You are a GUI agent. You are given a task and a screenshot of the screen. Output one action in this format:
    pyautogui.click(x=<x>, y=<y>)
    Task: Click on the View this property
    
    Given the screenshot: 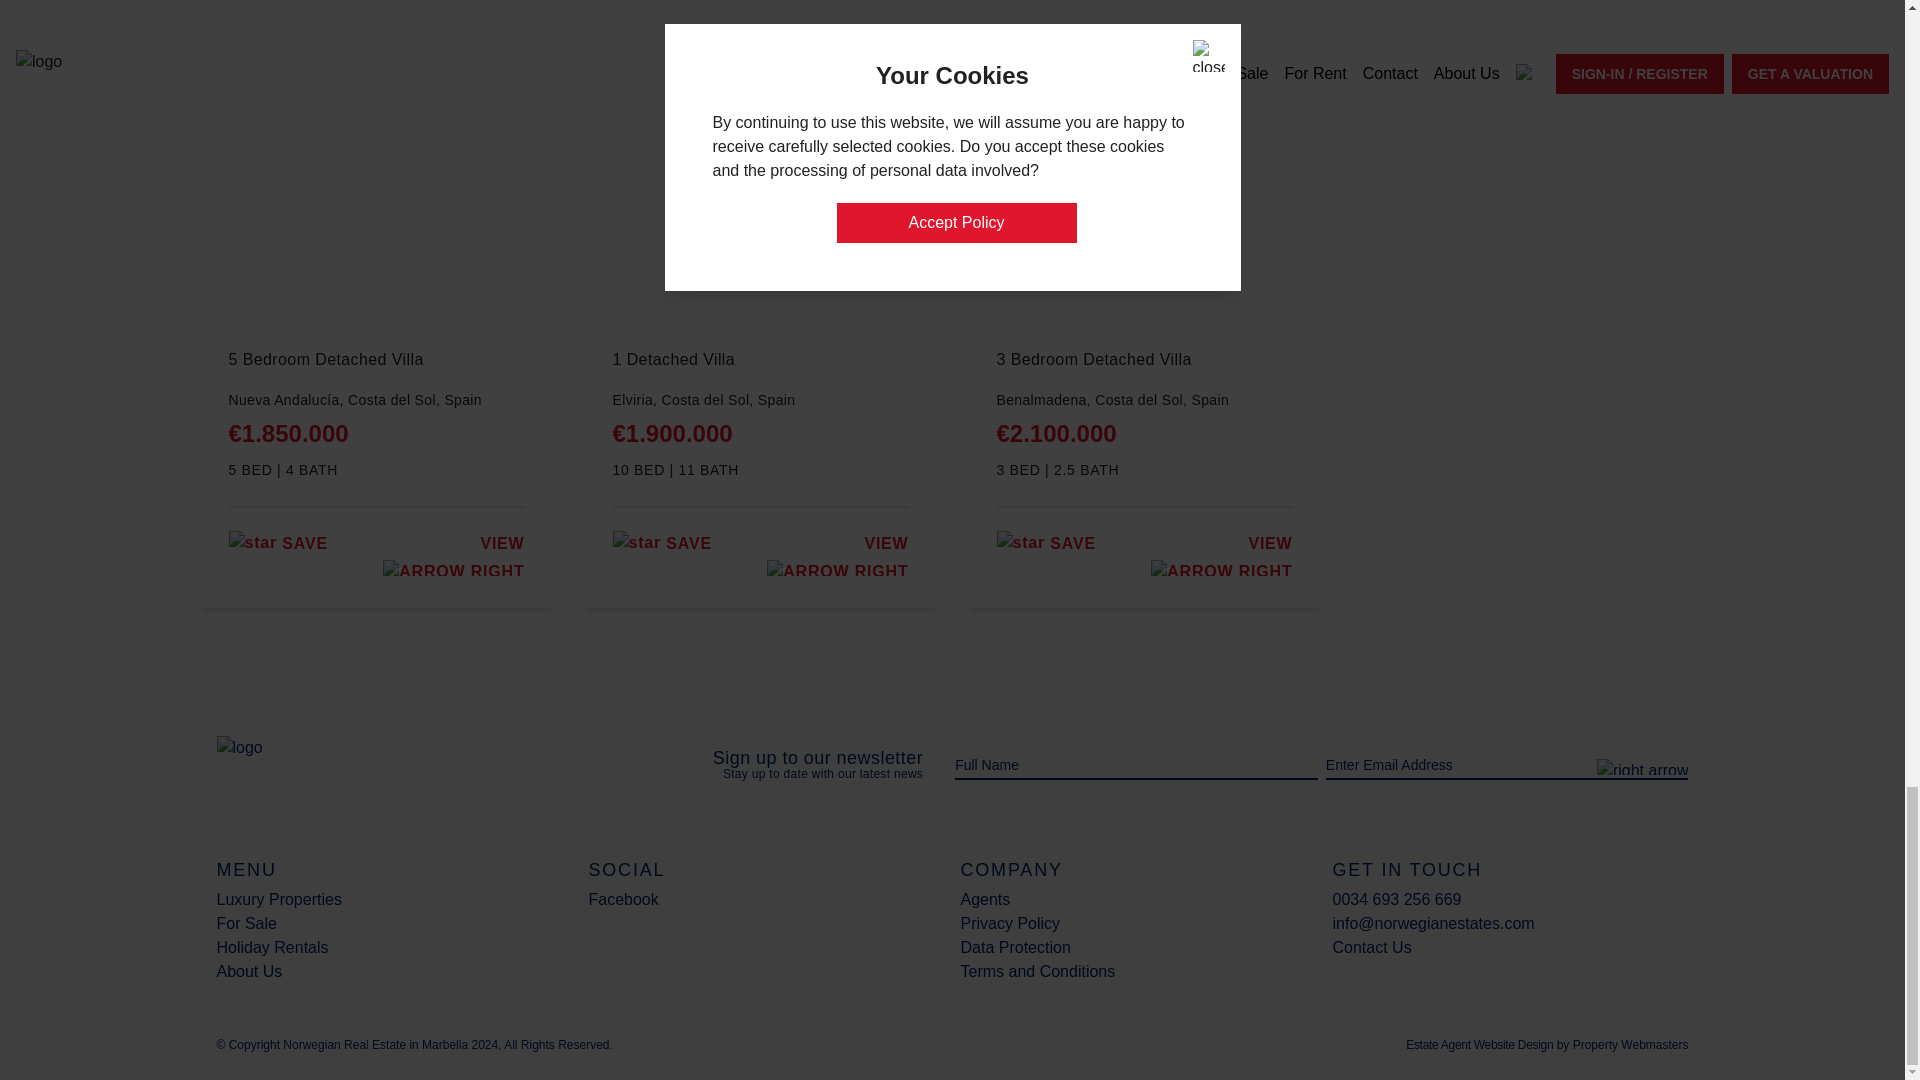 What is the action you would take?
    pyautogui.click(x=450, y=556)
    